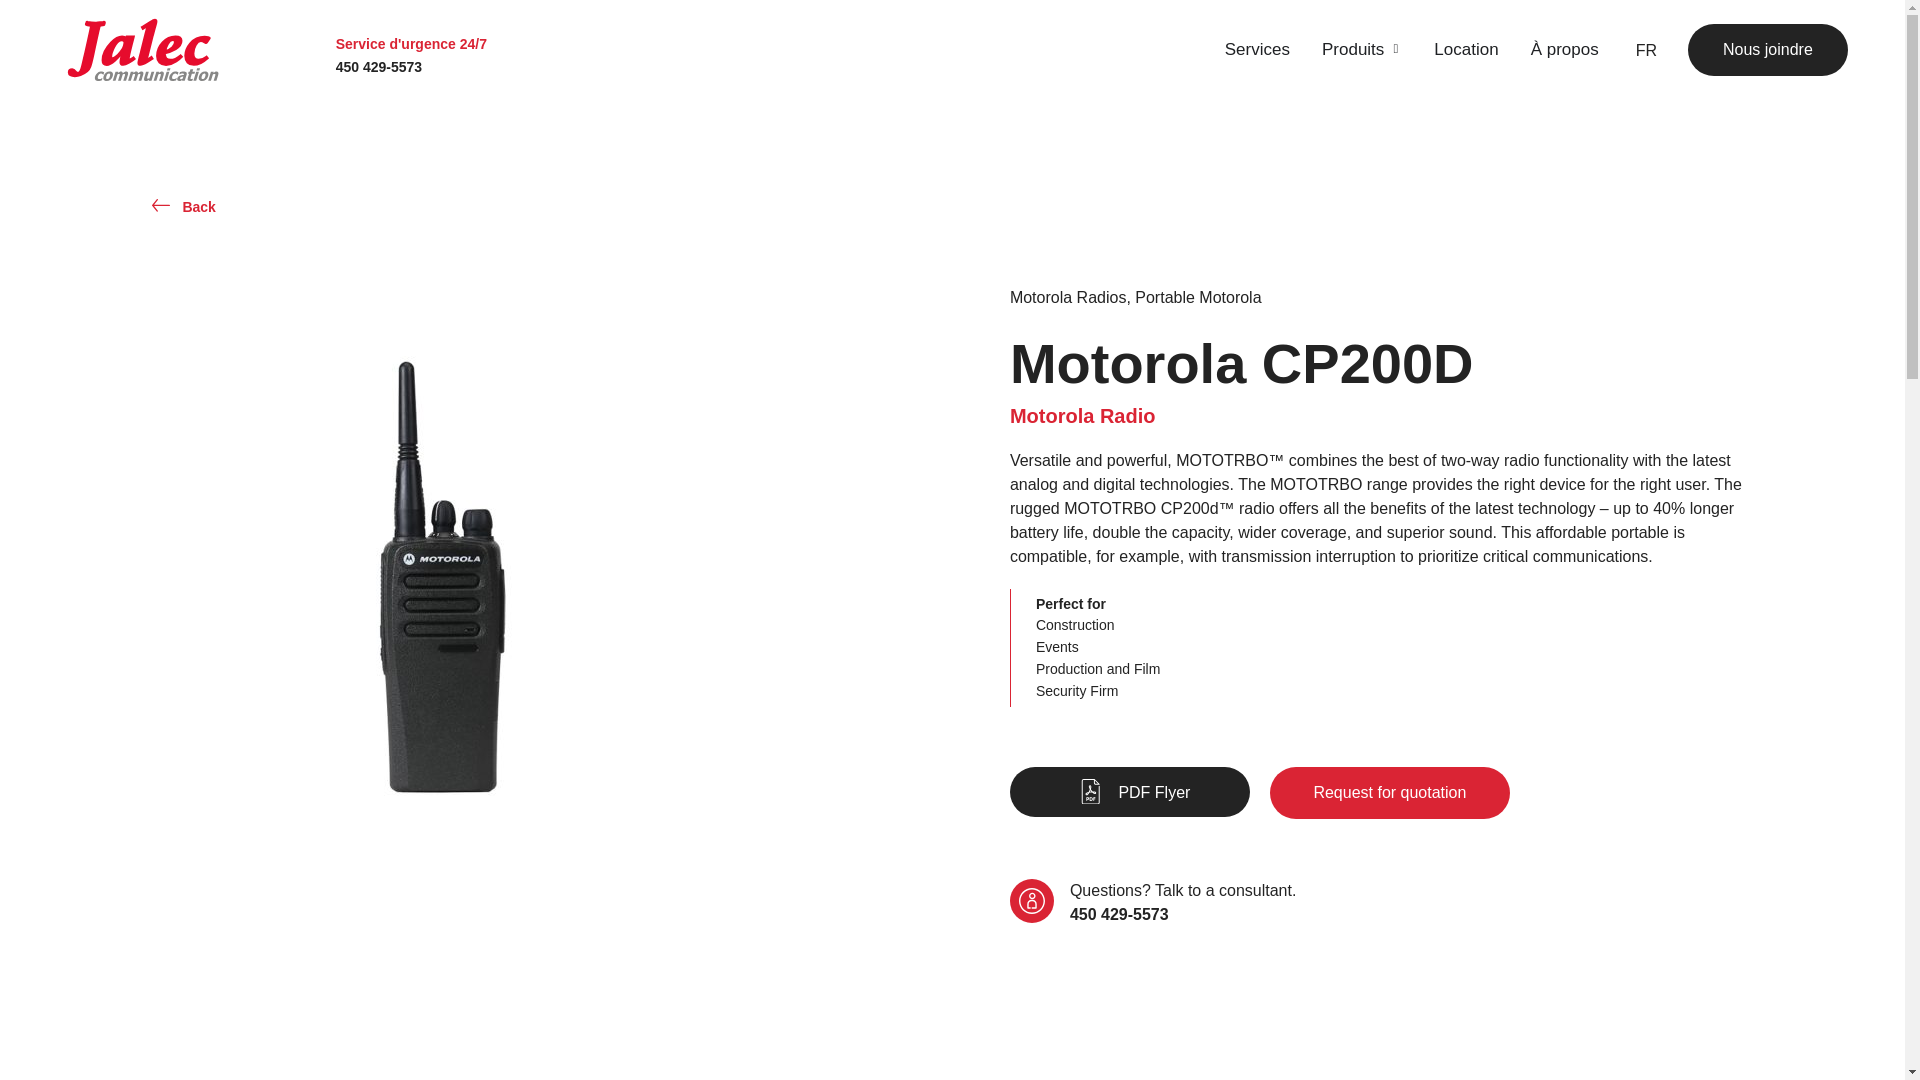 The width and height of the screenshot is (1920, 1080). What do you see at coordinates (1466, 49) in the screenshot?
I see `Location` at bounding box center [1466, 49].